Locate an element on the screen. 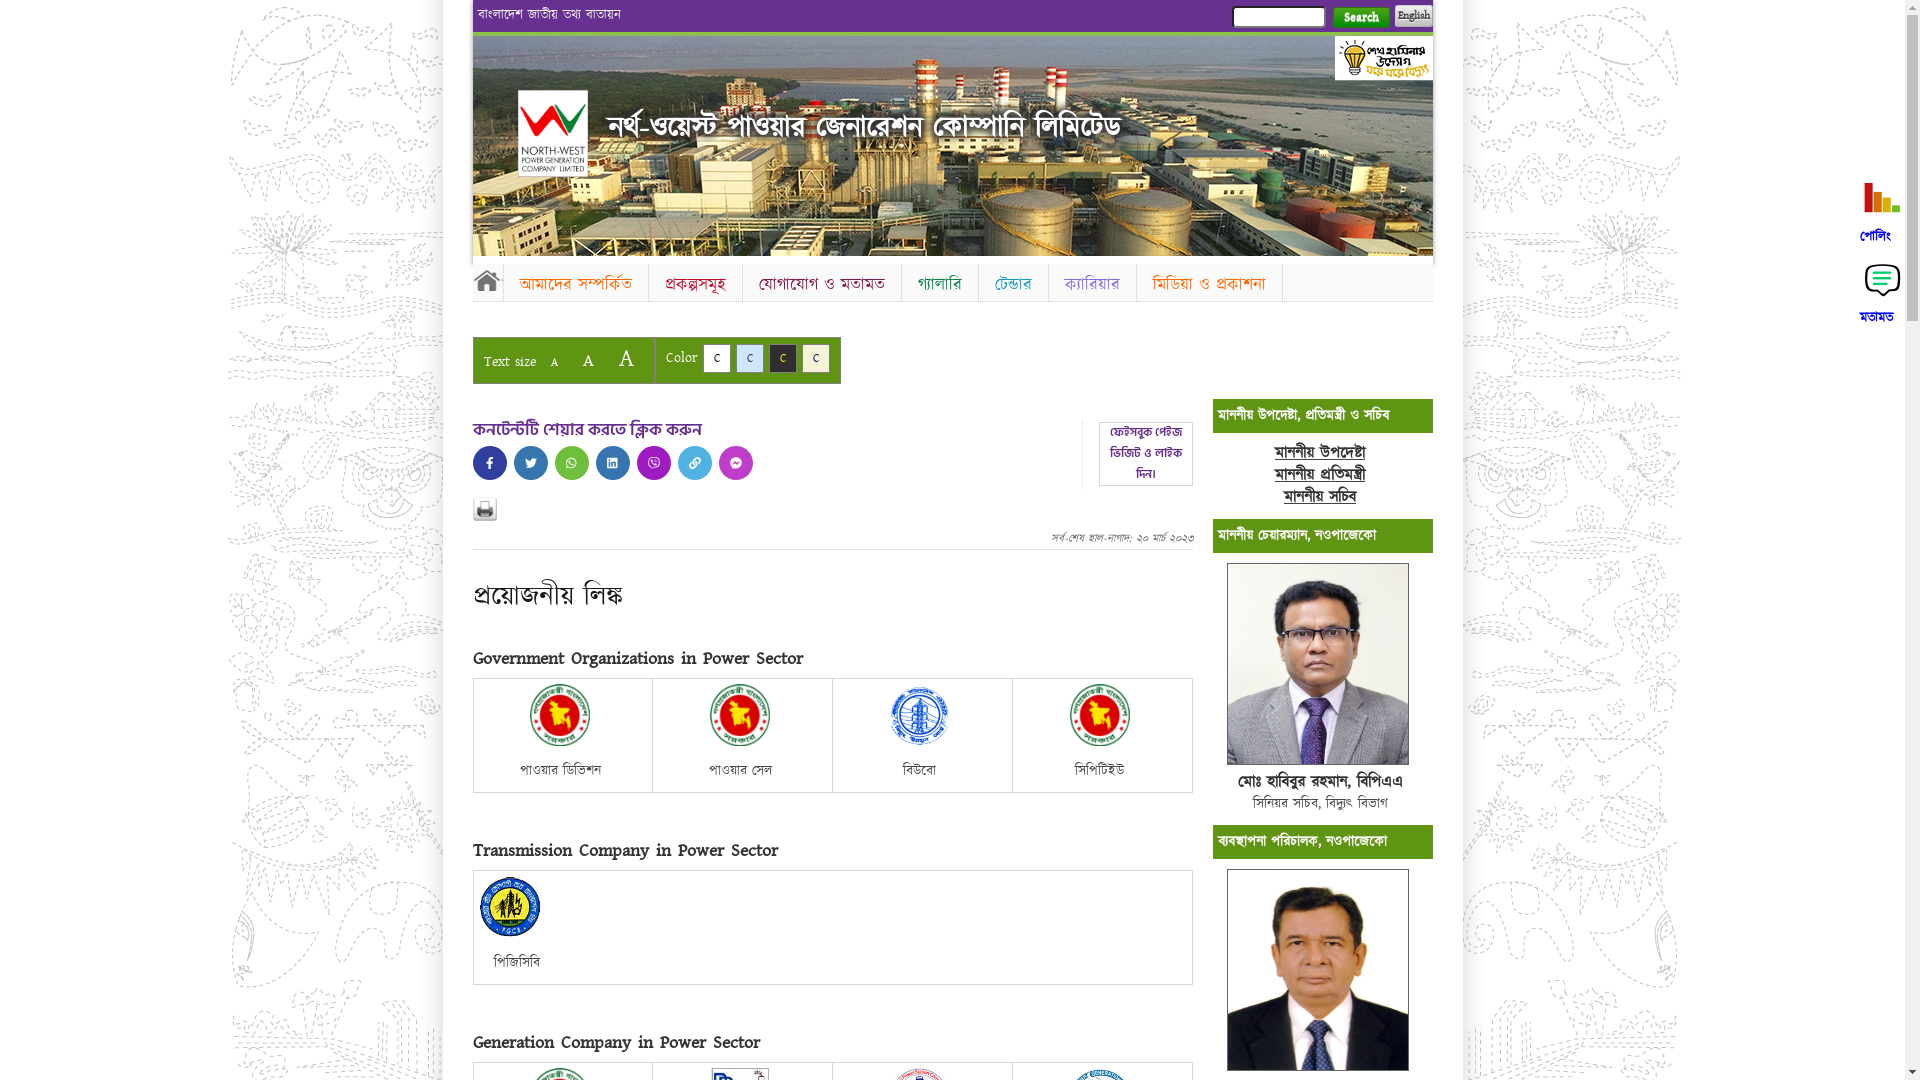 Image resolution: width=1920 pixels, height=1080 pixels. Search is located at coordinates (1360, 18).